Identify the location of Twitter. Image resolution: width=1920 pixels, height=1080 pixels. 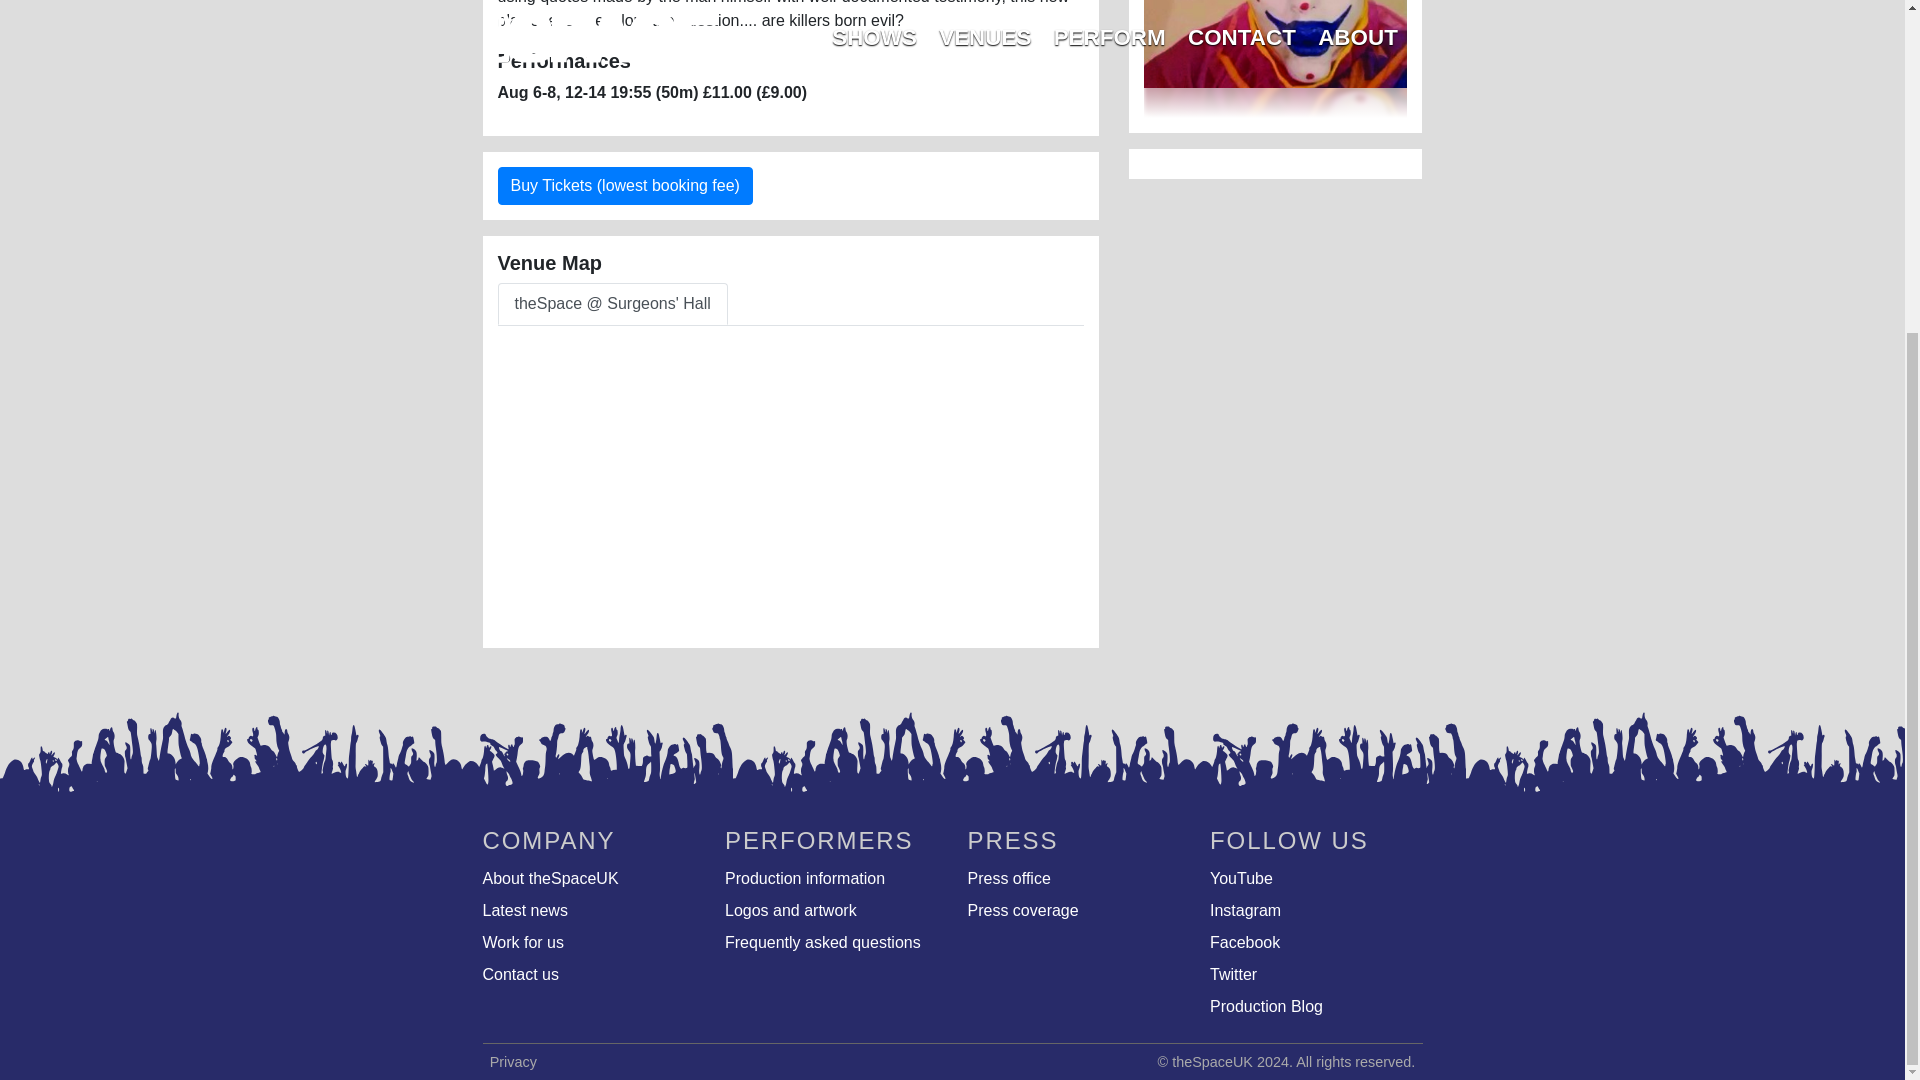
(1316, 978).